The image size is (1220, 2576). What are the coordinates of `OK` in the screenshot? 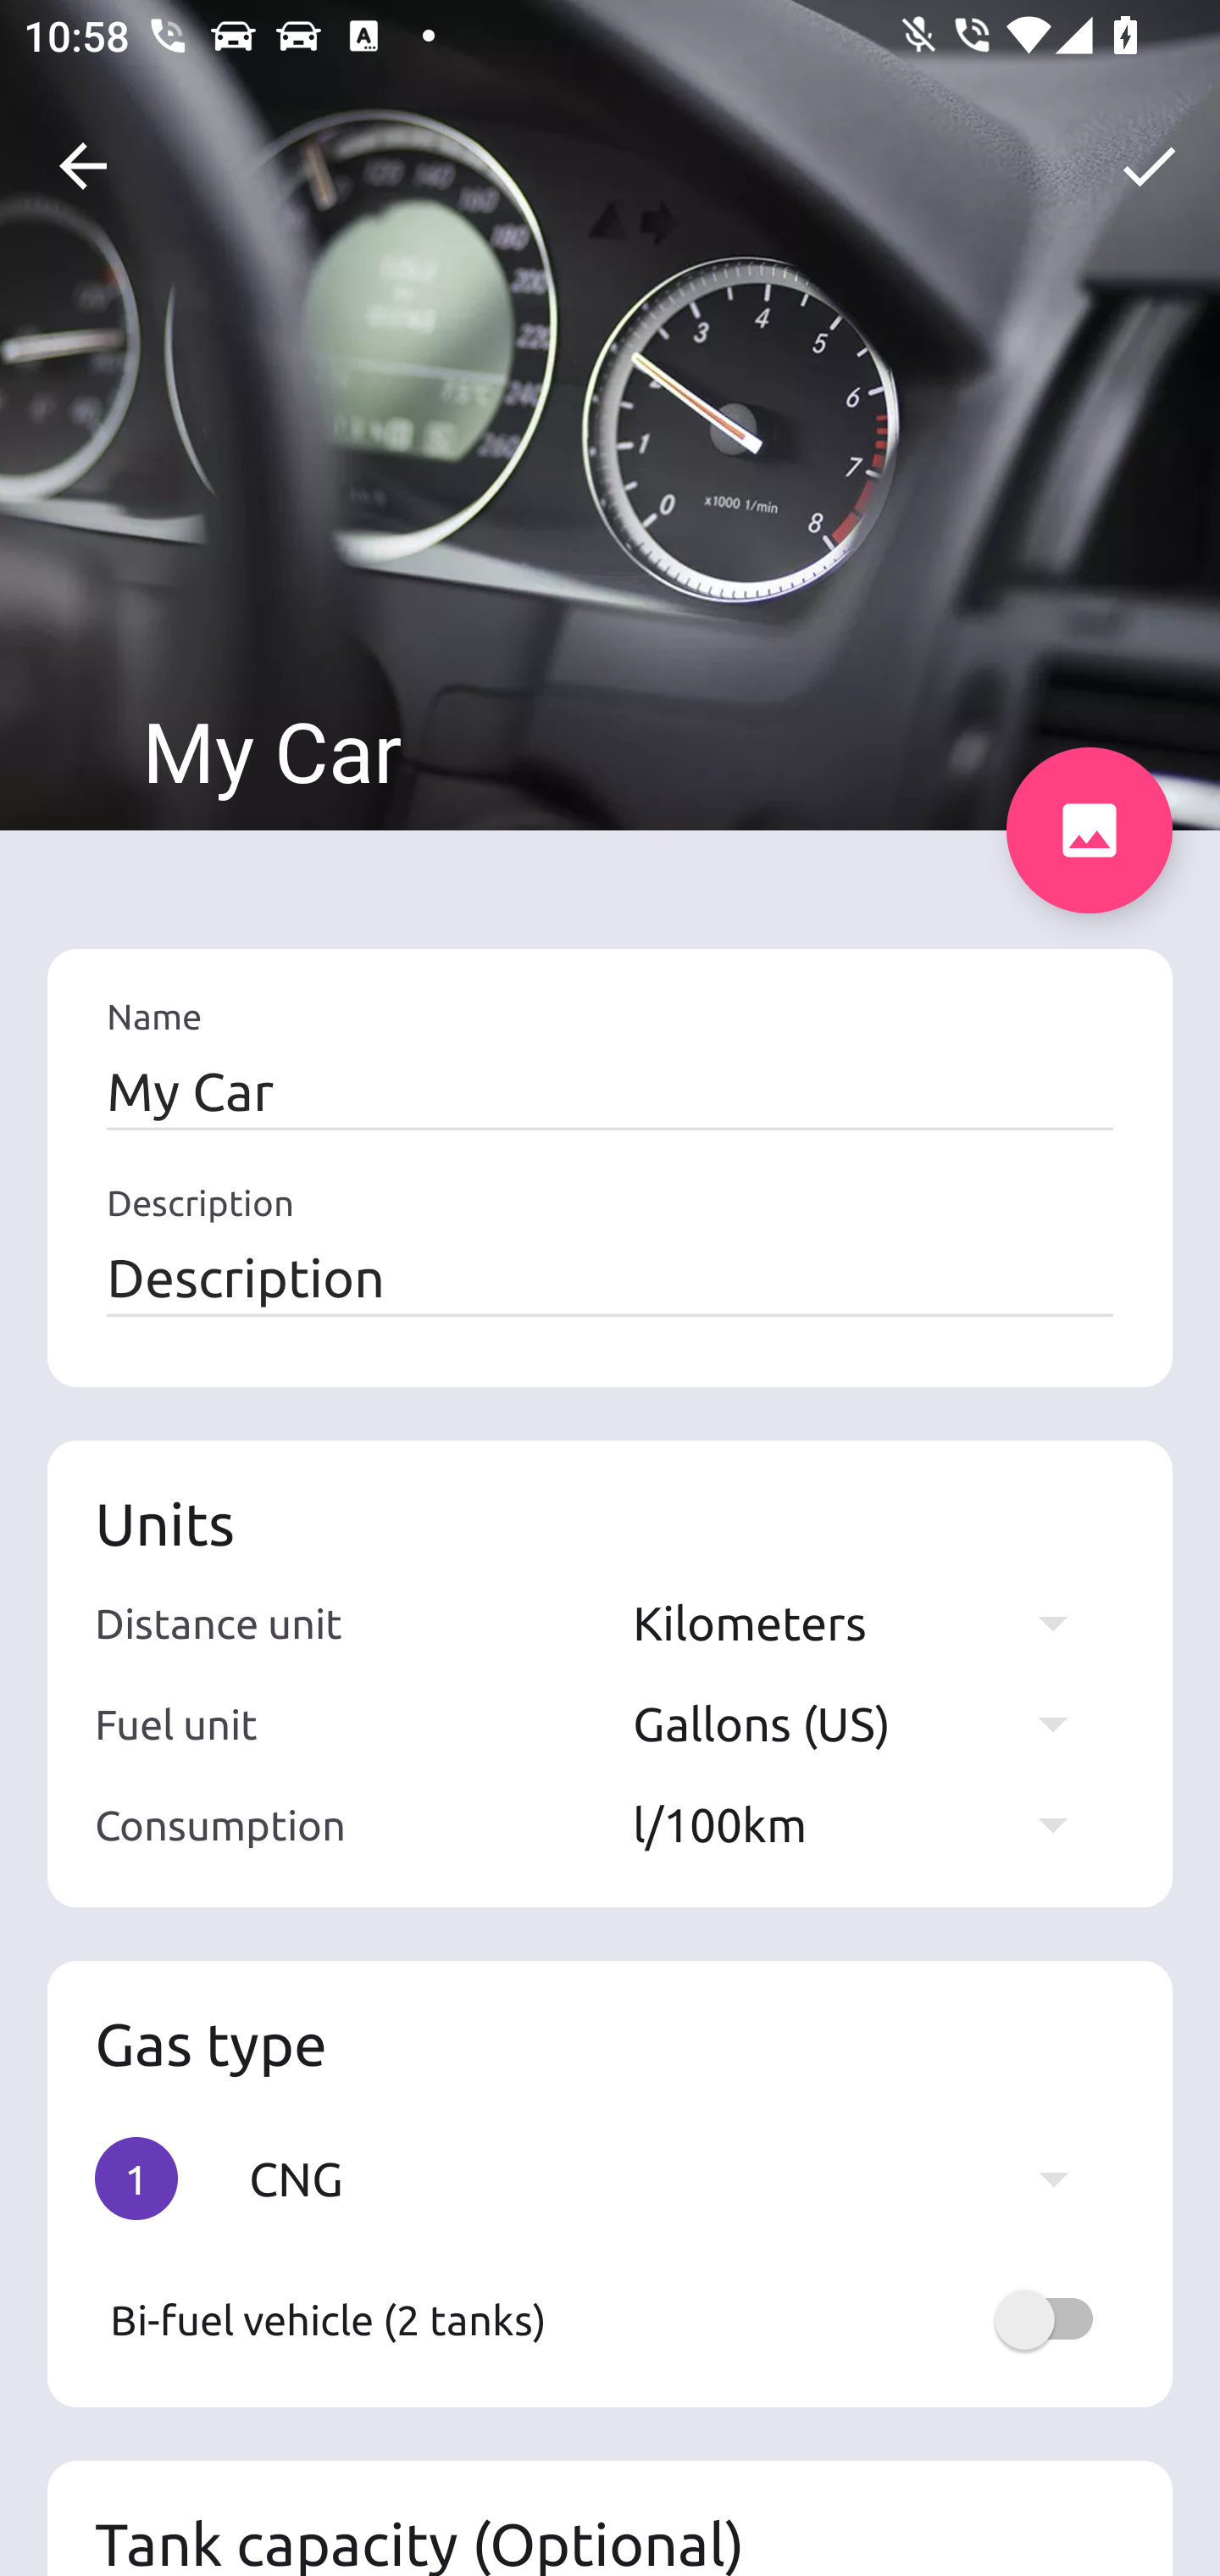 It's located at (1149, 166).